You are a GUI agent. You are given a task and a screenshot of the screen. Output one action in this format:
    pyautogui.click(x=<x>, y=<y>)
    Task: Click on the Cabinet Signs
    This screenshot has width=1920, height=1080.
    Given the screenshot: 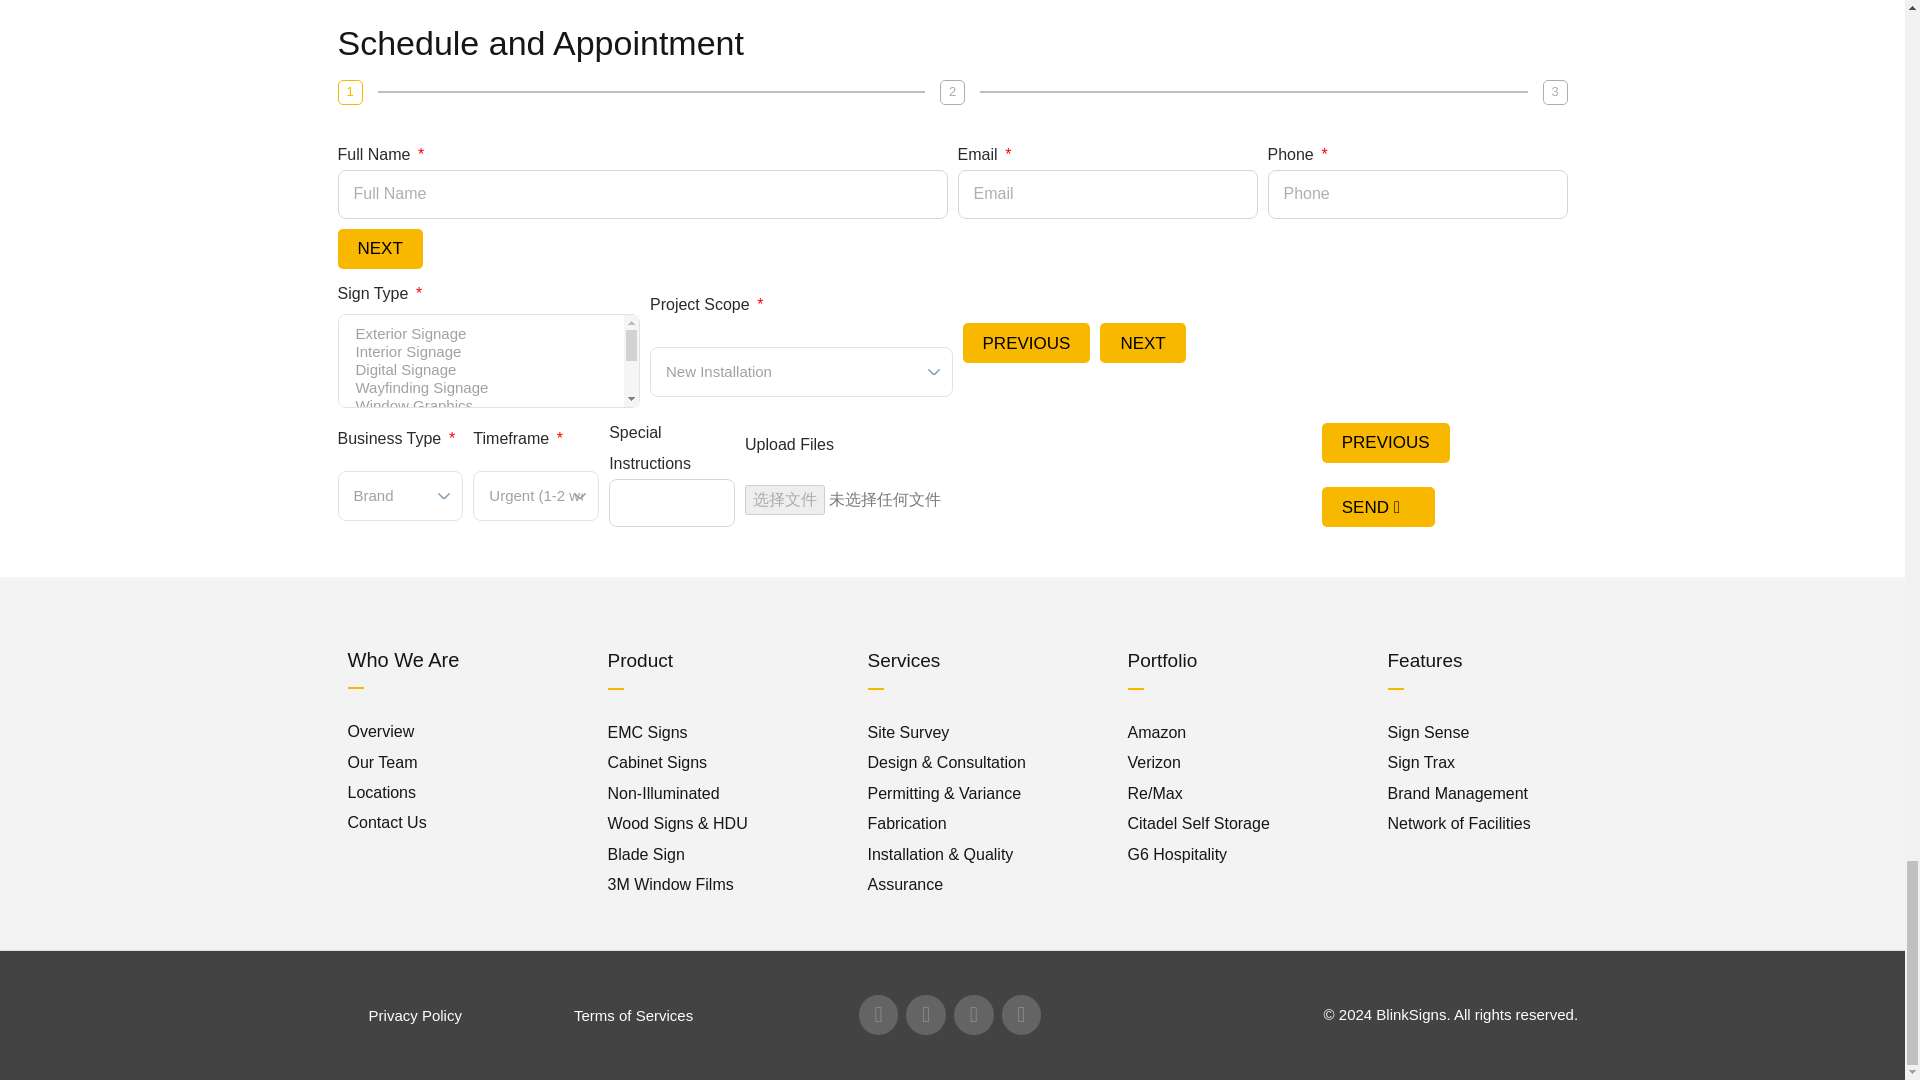 What is the action you would take?
    pyautogui.click(x=658, y=762)
    